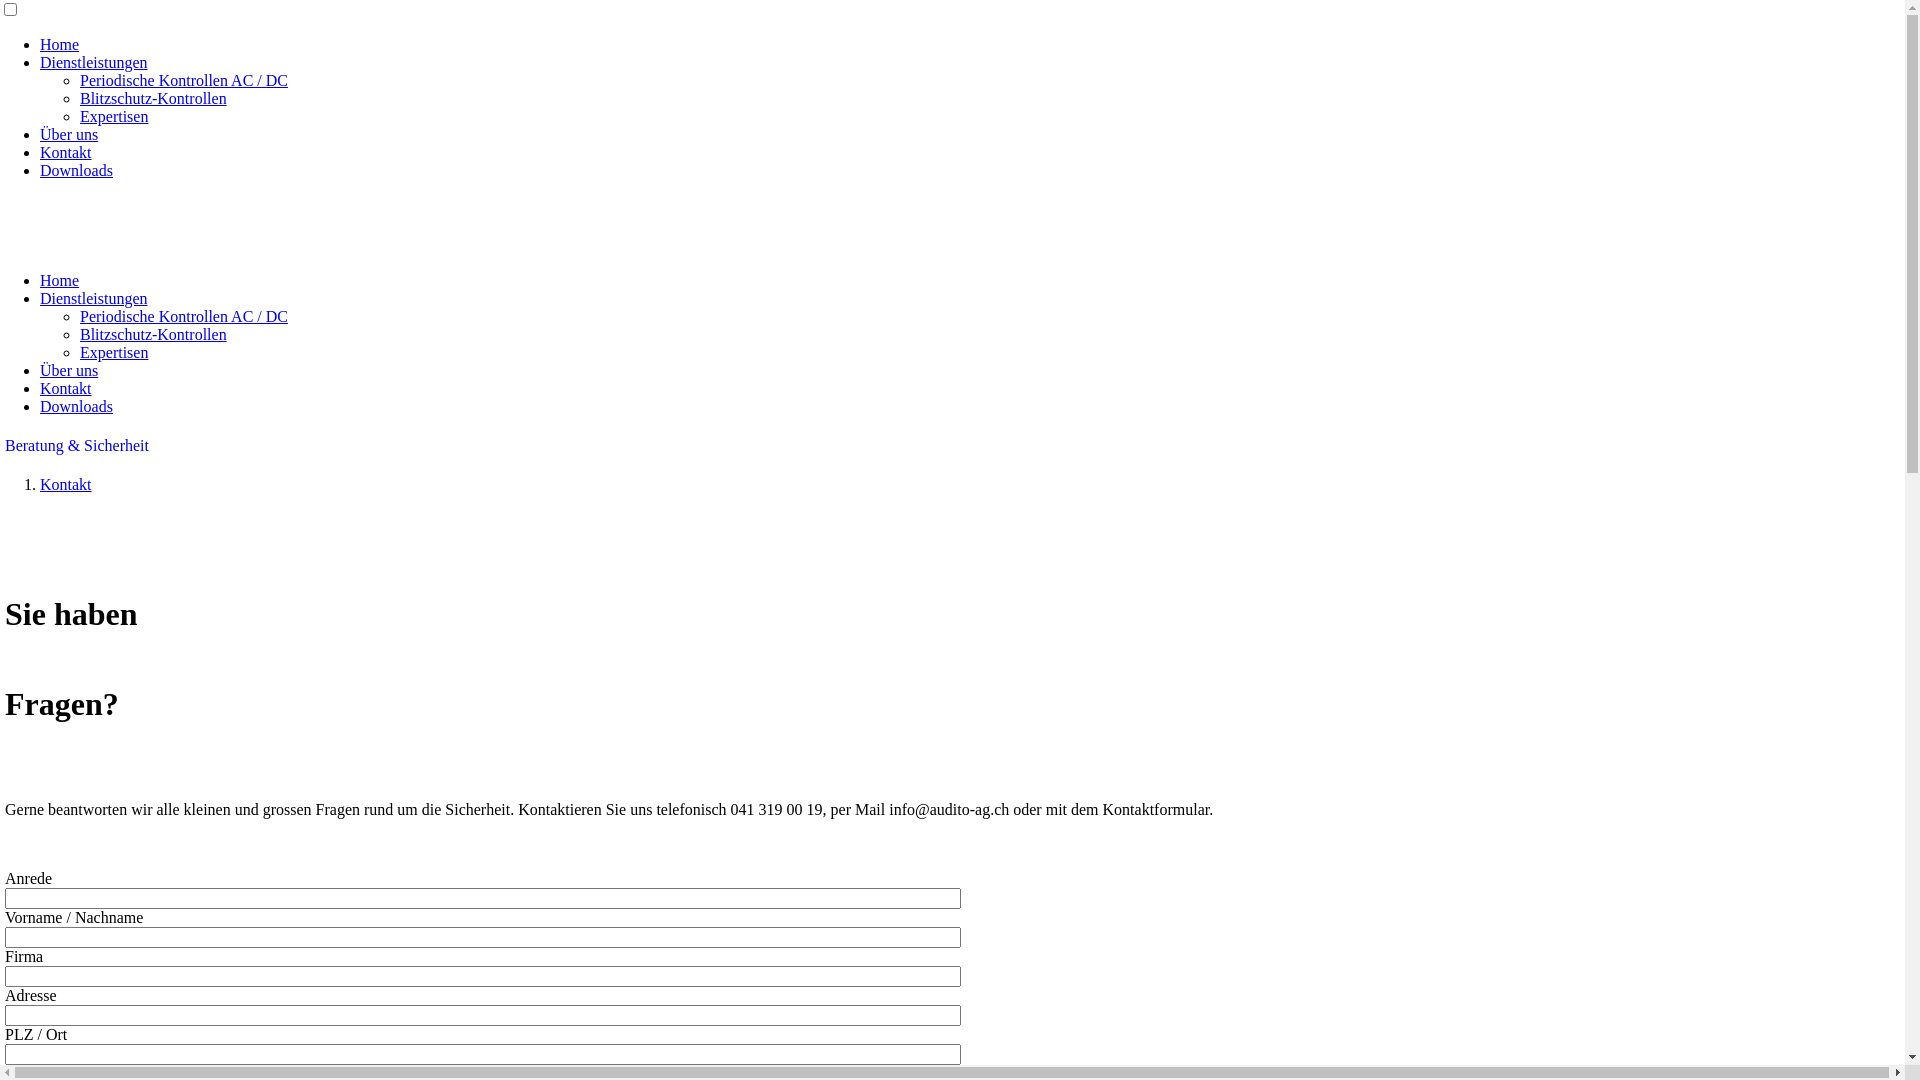 This screenshot has height=1080, width=1920. What do you see at coordinates (154, 334) in the screenshot?
I see `Blitzschutz-Kontrollen` at bounding box center [154, 334].